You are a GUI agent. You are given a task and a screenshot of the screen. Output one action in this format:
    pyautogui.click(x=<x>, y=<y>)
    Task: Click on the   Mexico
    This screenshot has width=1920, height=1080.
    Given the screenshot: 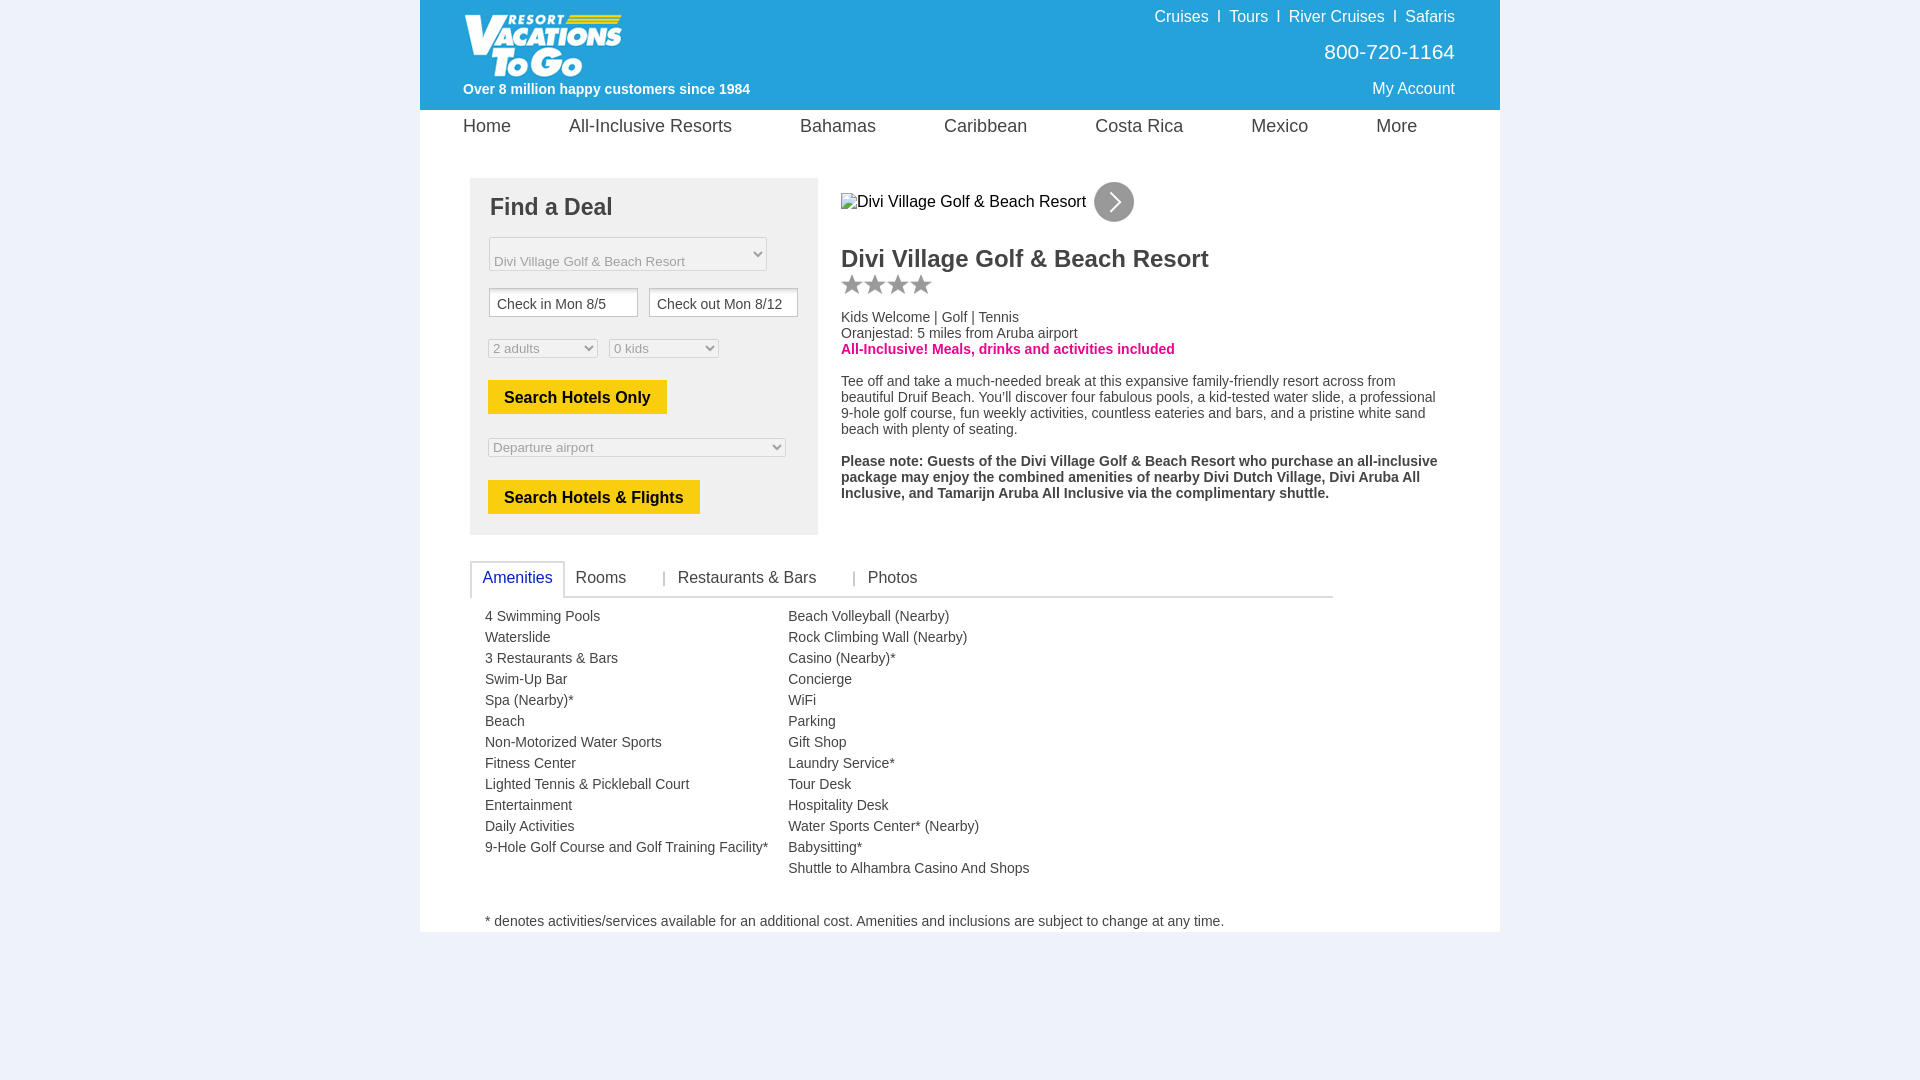 What is the action you would take?
    pyautogui.click(x=1300, y=126)
    